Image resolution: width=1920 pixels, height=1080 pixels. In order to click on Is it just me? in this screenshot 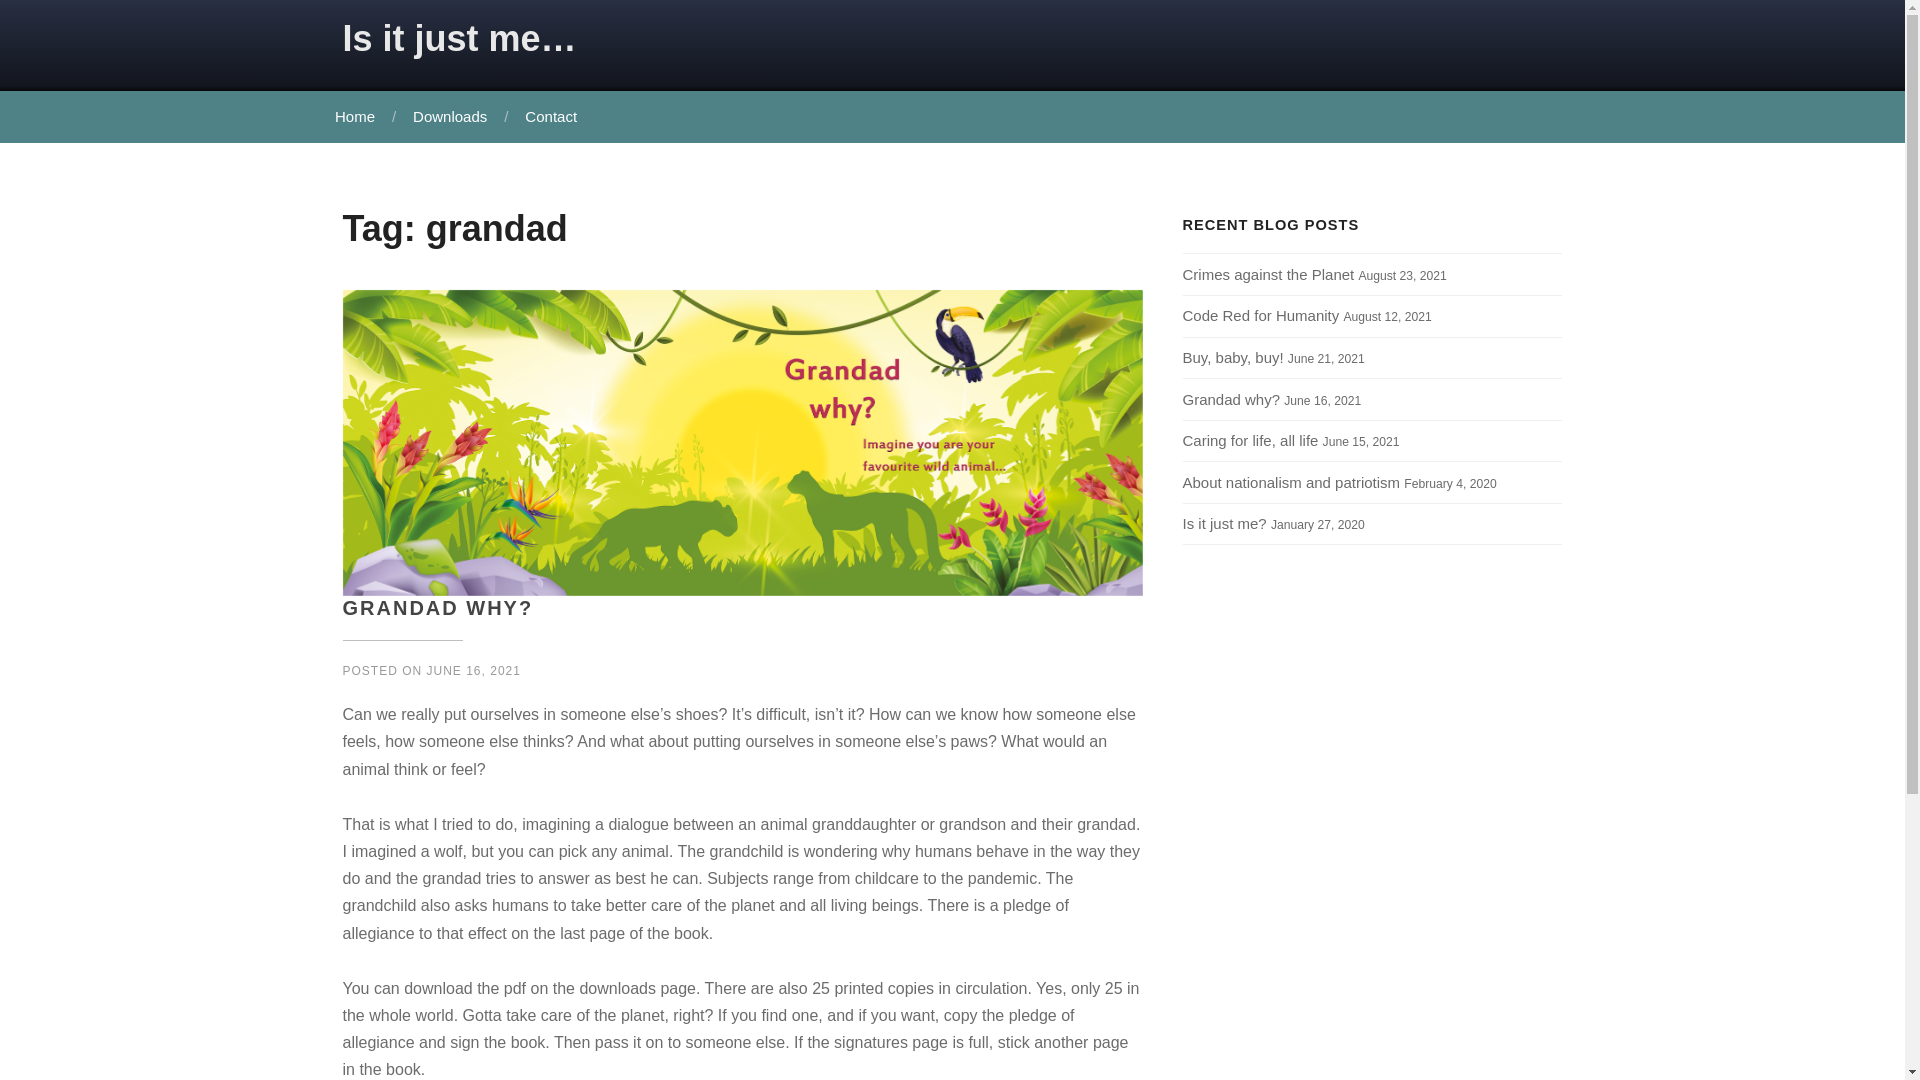, I will do `click(1224, 524)`.